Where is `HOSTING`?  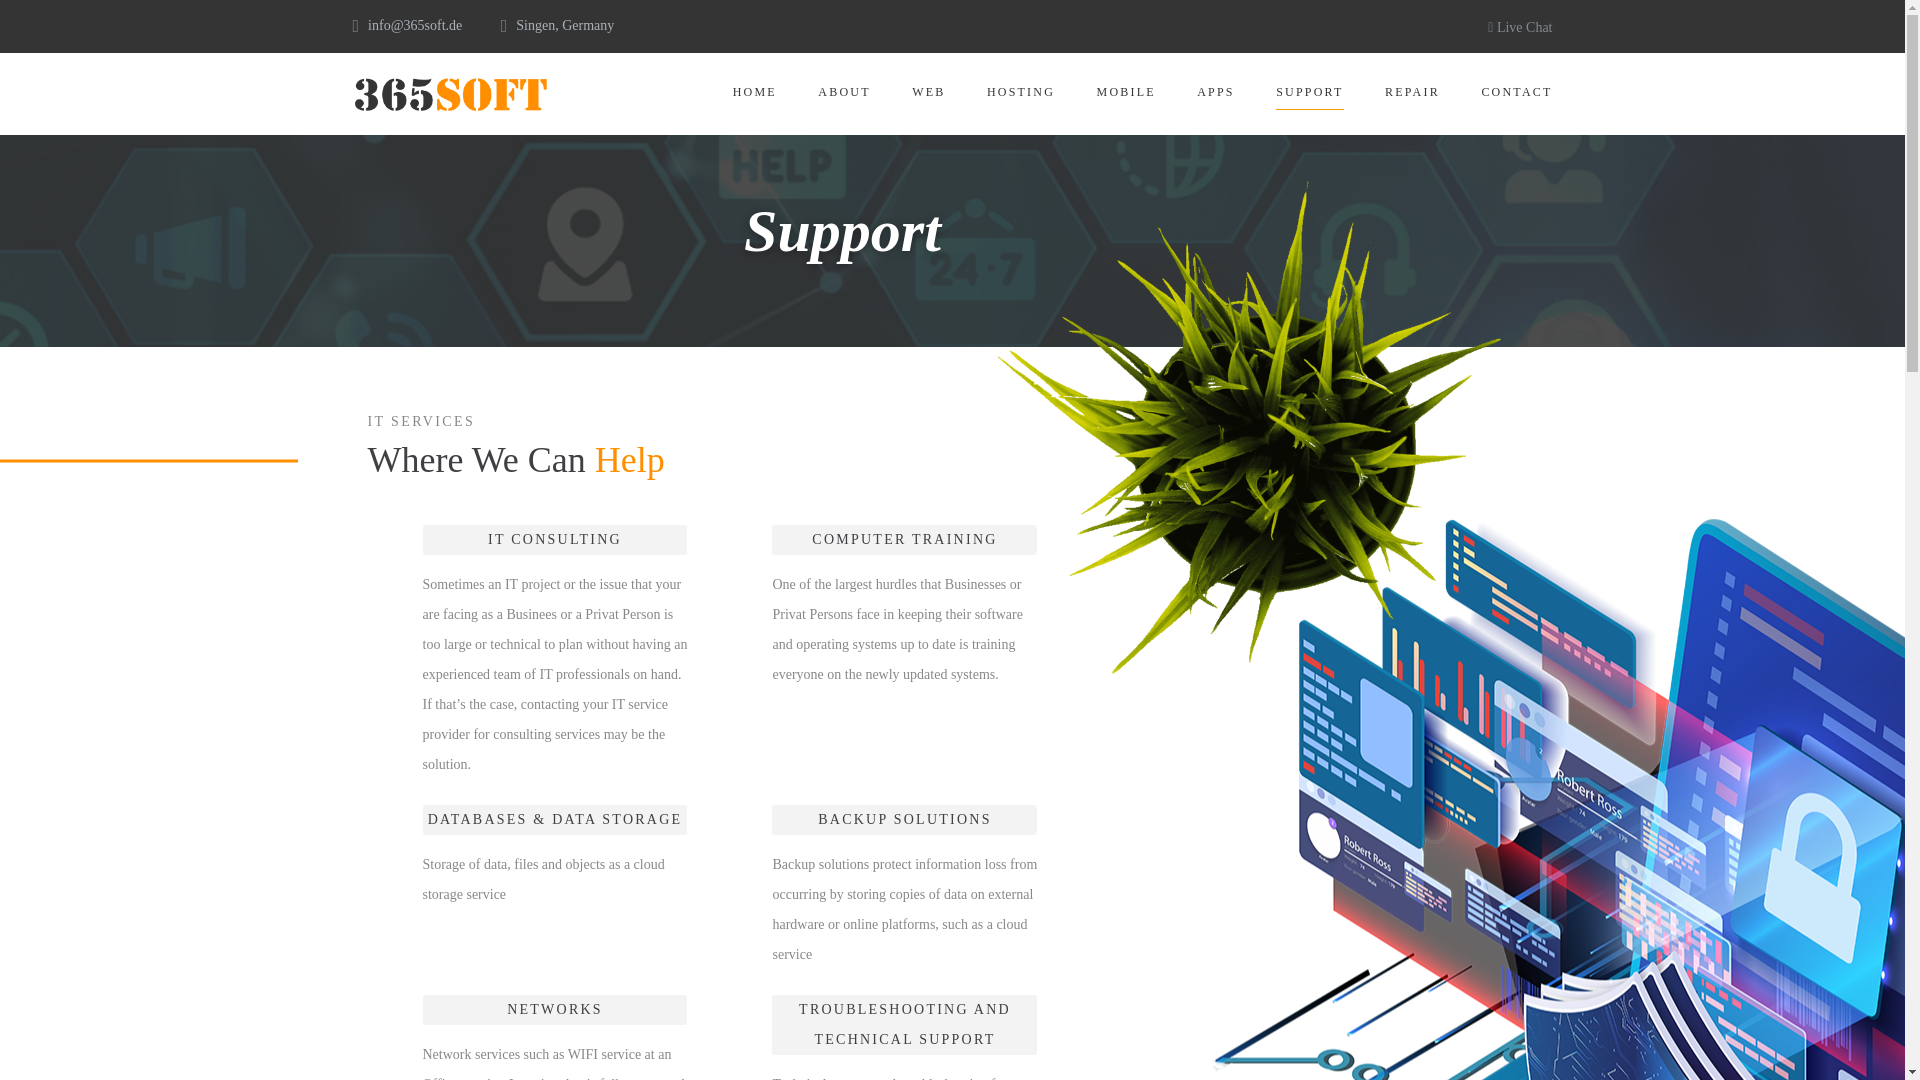 HOSTING is located at coordinates (1020, 97).